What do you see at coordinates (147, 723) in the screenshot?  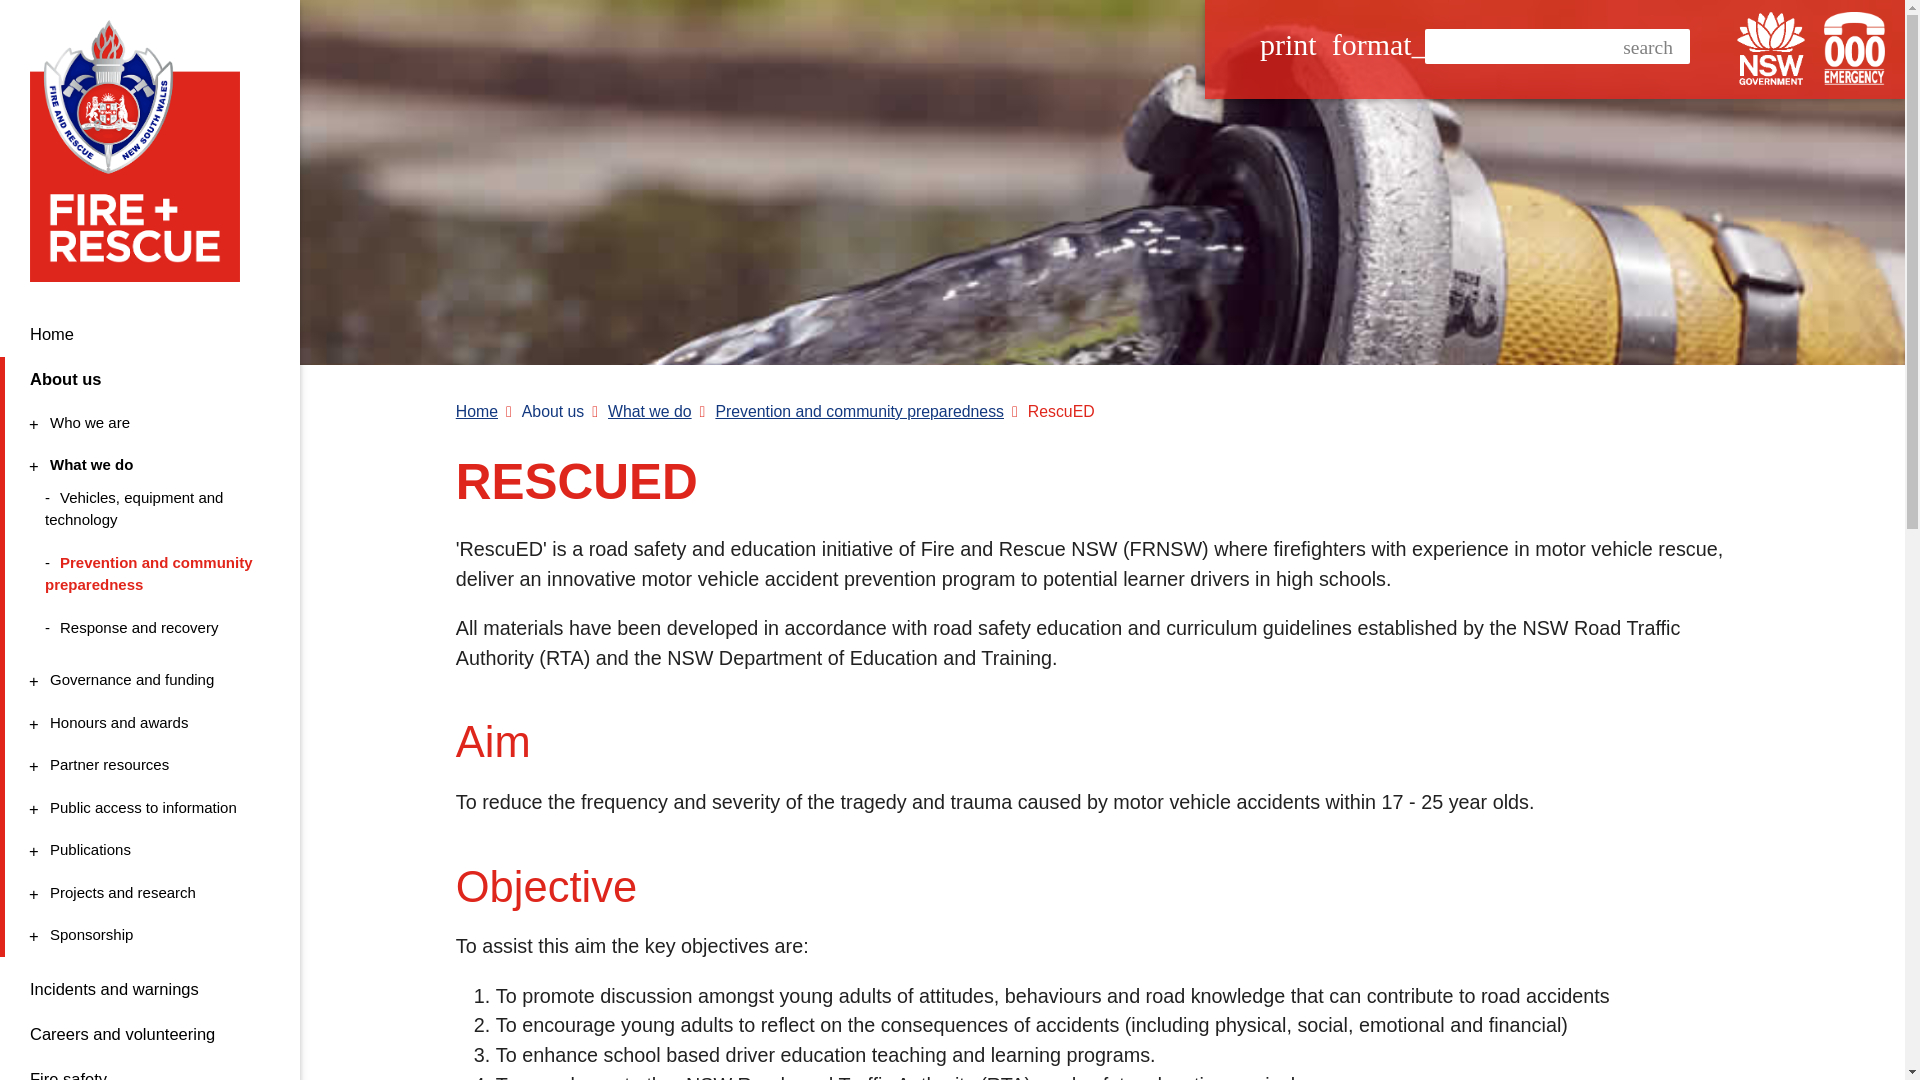 I see `Honours and awards` at bounding box center [147, 723].